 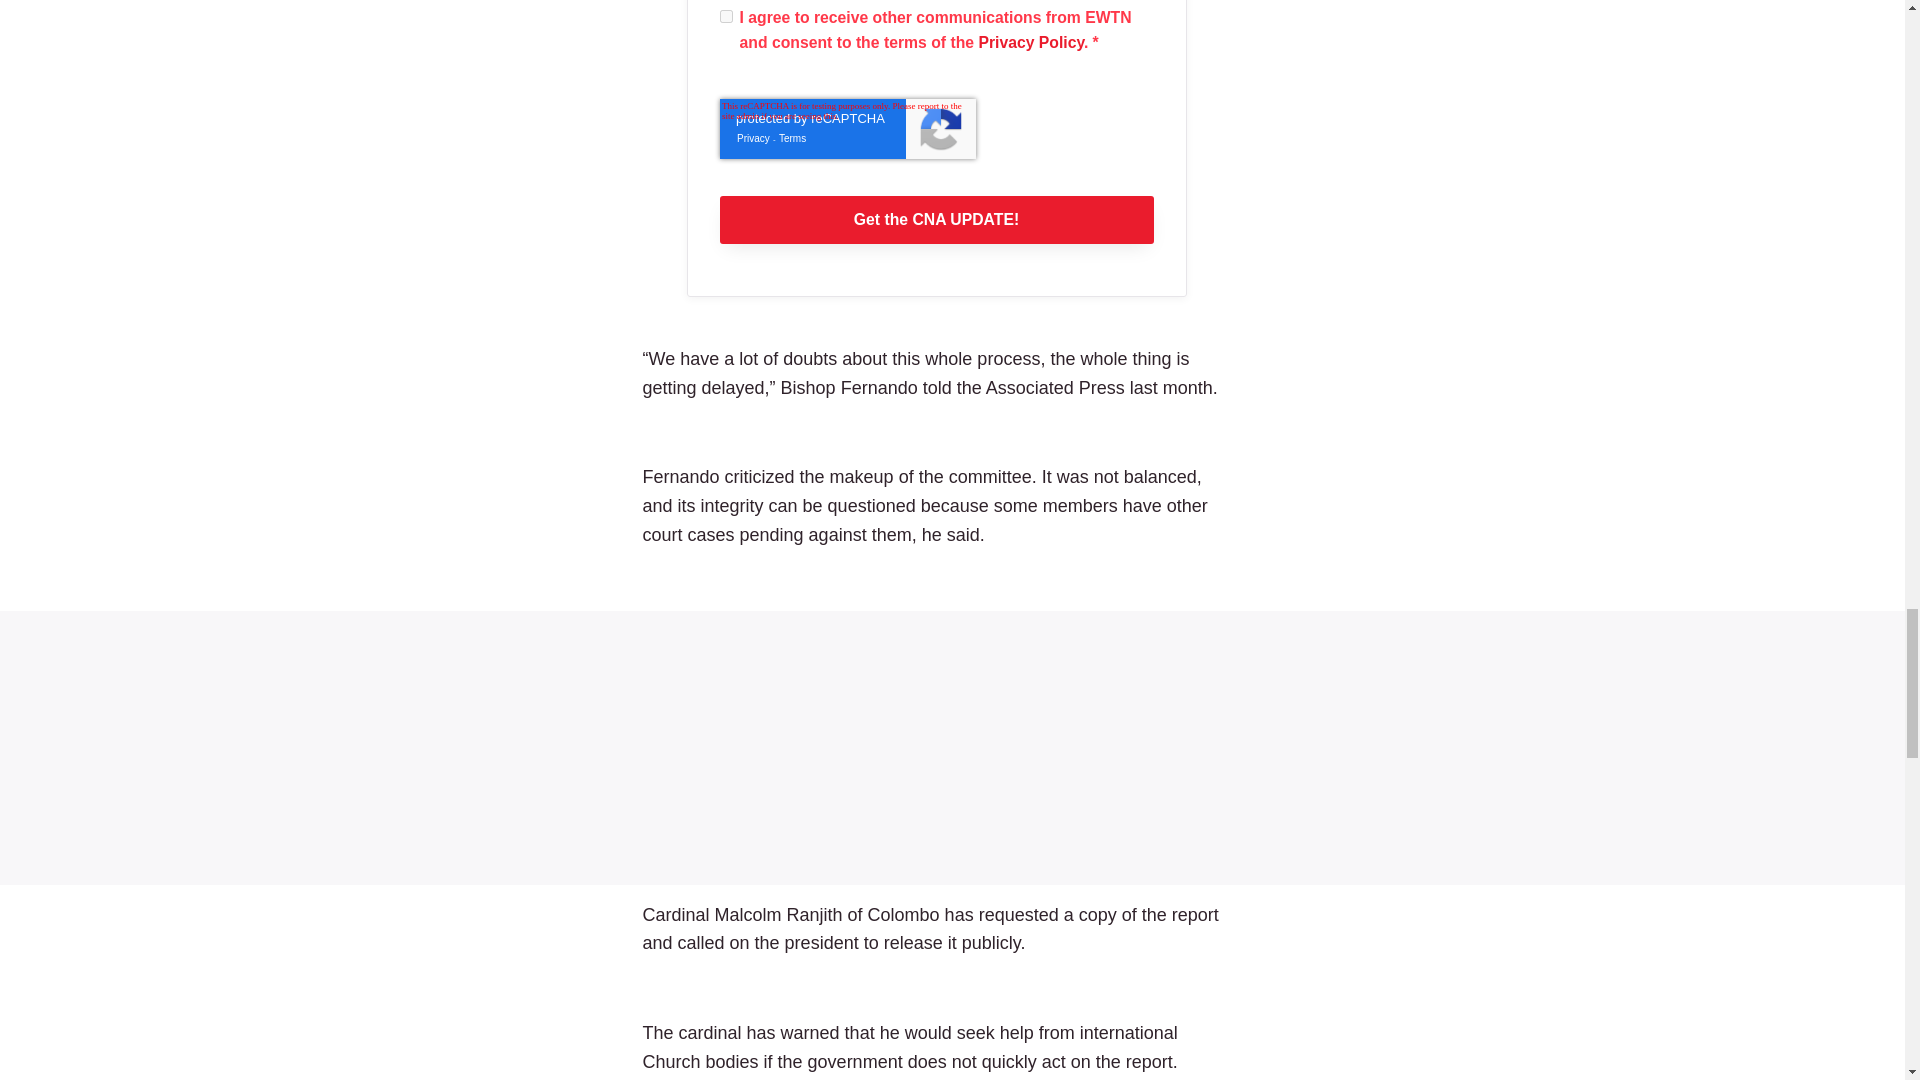 I want to click on reCAPTCHA, so click(x=848, y=128).